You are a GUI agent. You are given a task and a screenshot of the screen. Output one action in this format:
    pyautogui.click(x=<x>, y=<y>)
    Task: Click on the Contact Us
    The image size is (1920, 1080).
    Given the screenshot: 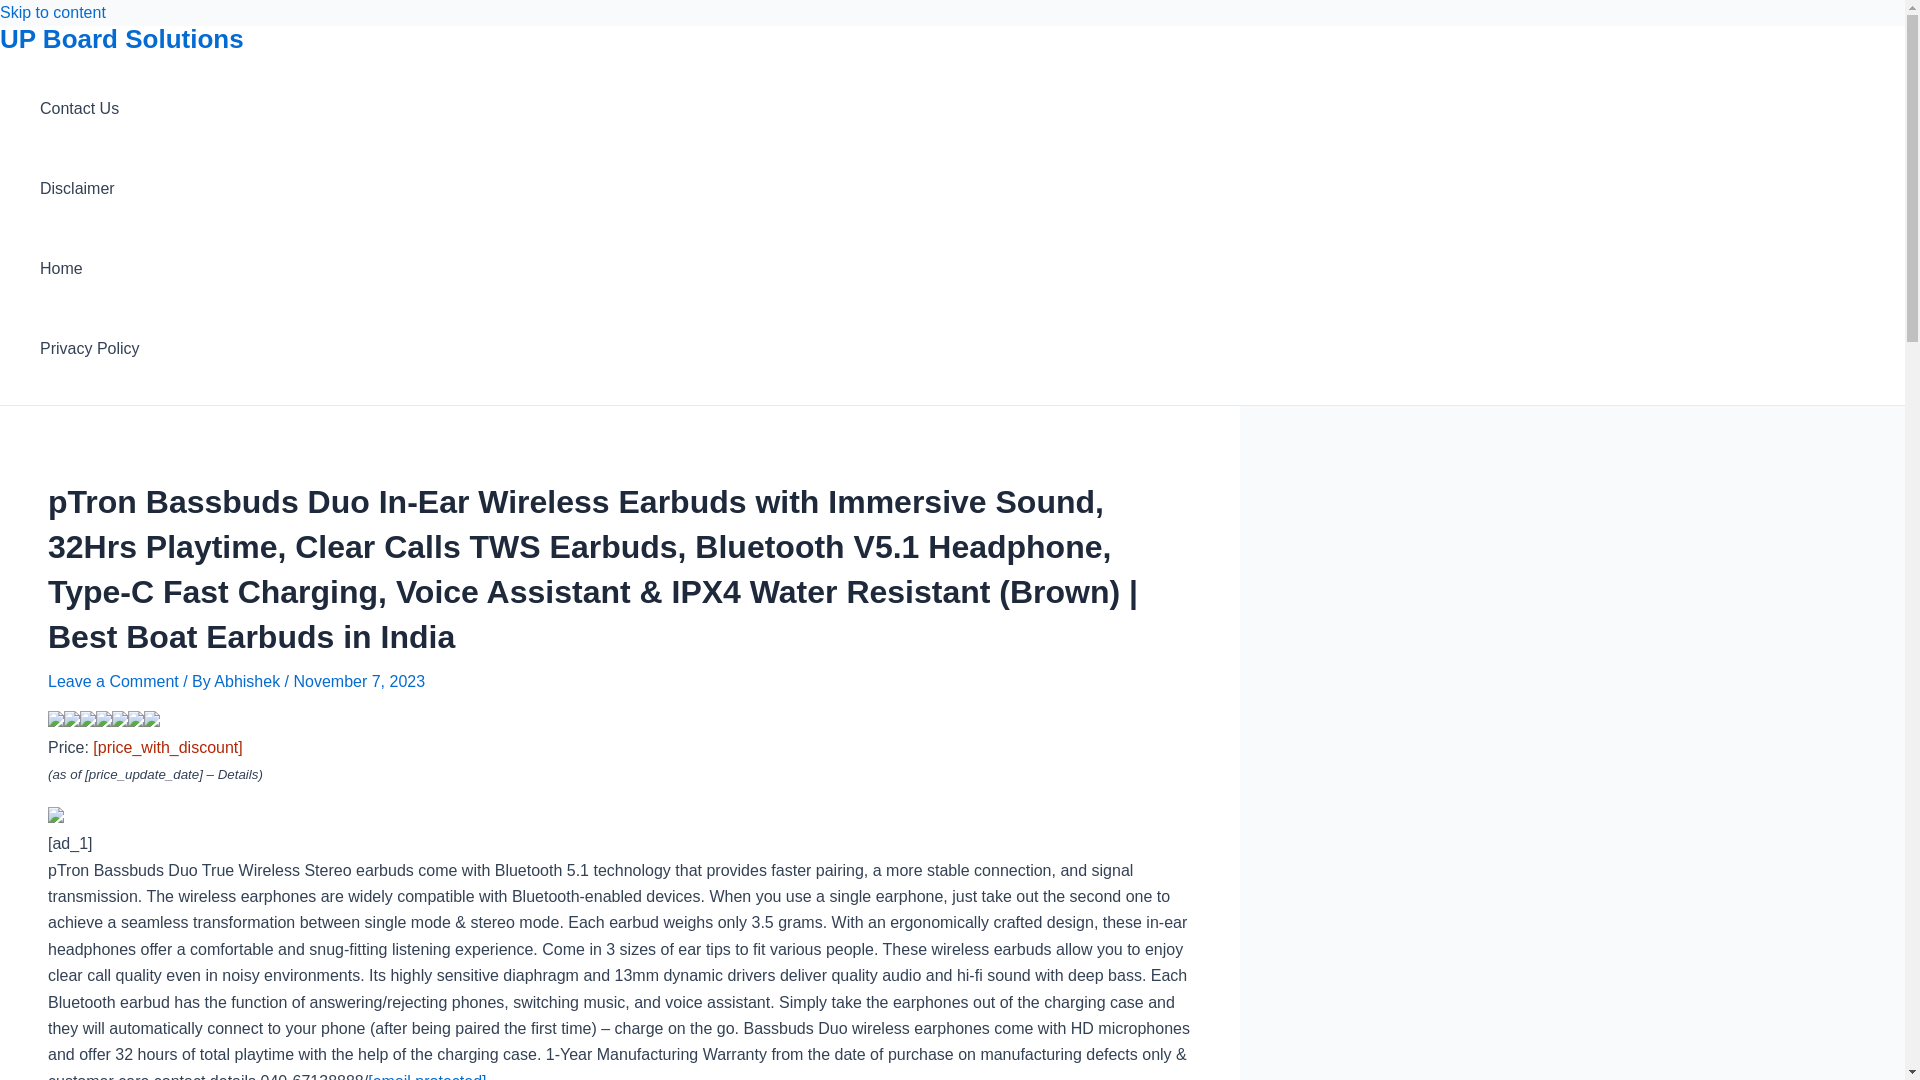 What is the action you would take?
    pyautogui.click(x=90, y=109)
    